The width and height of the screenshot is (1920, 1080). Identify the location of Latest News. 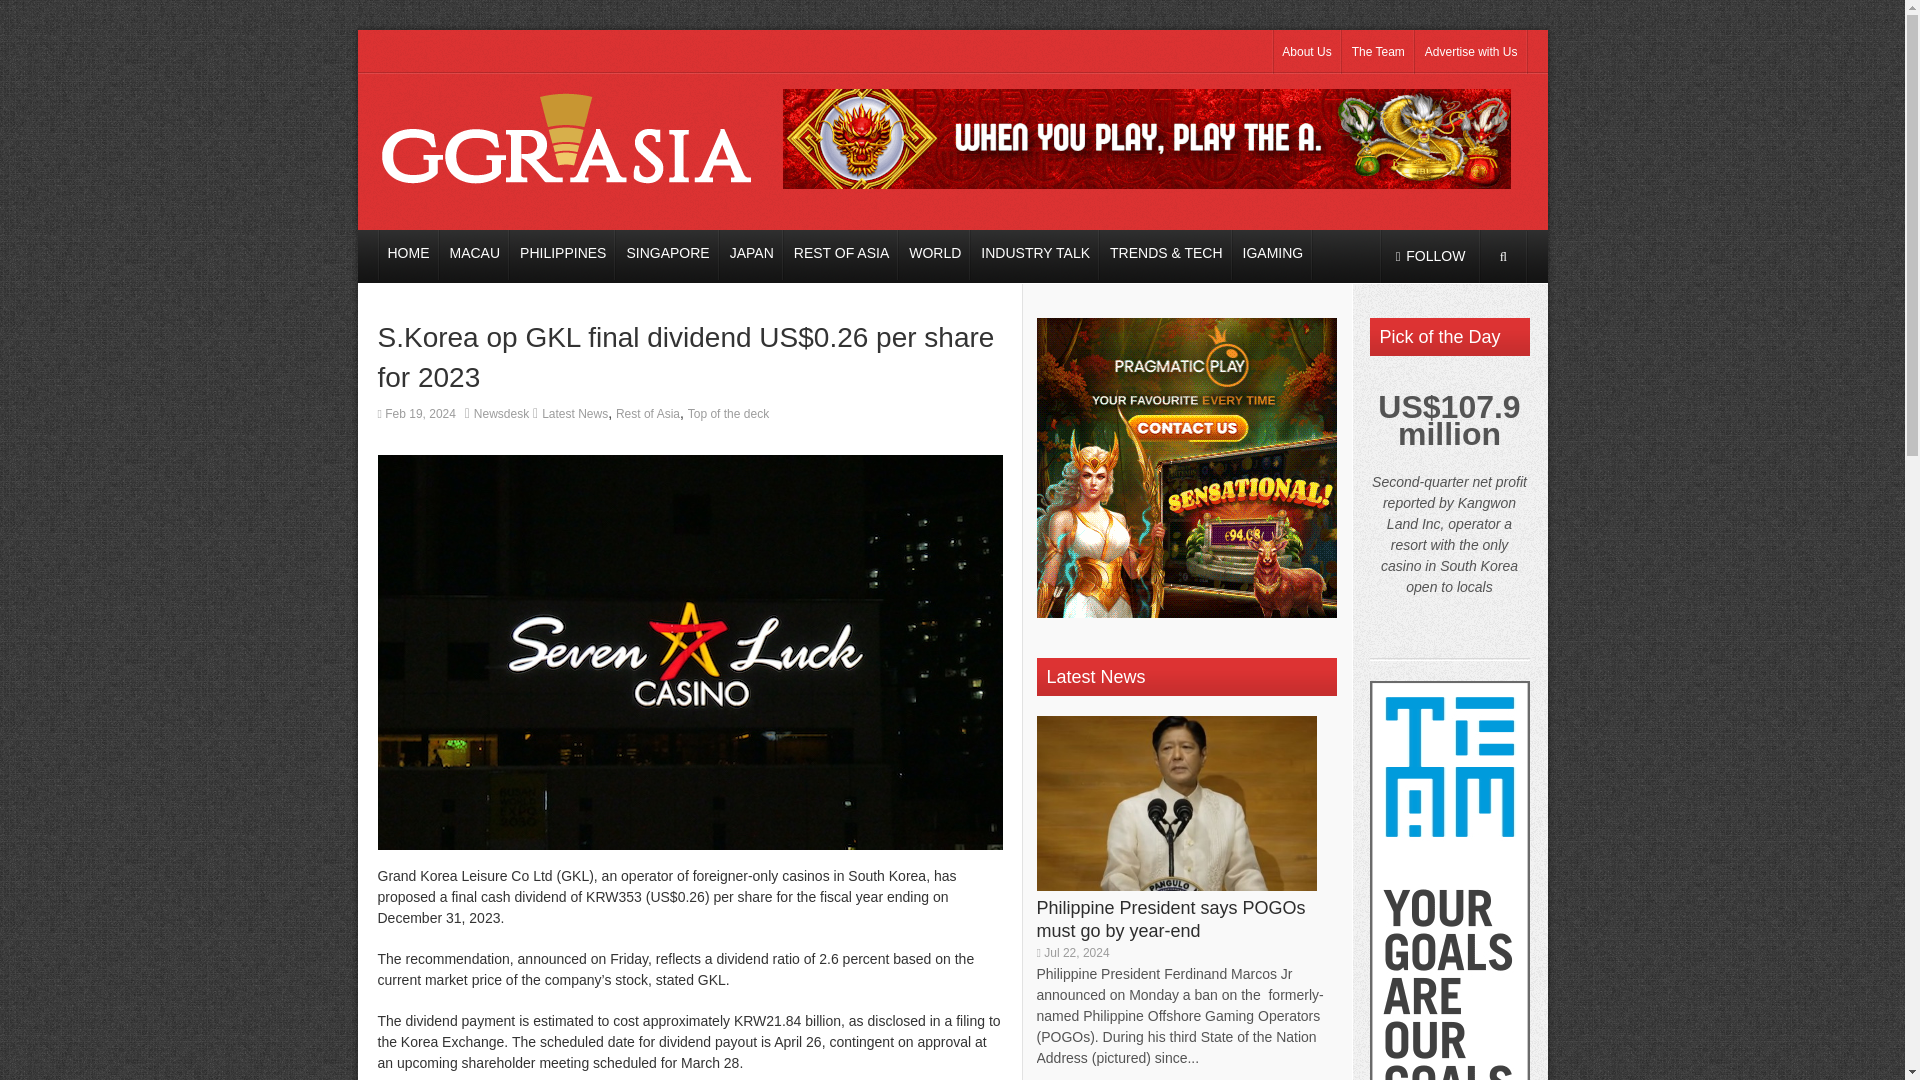
(1095, 676).